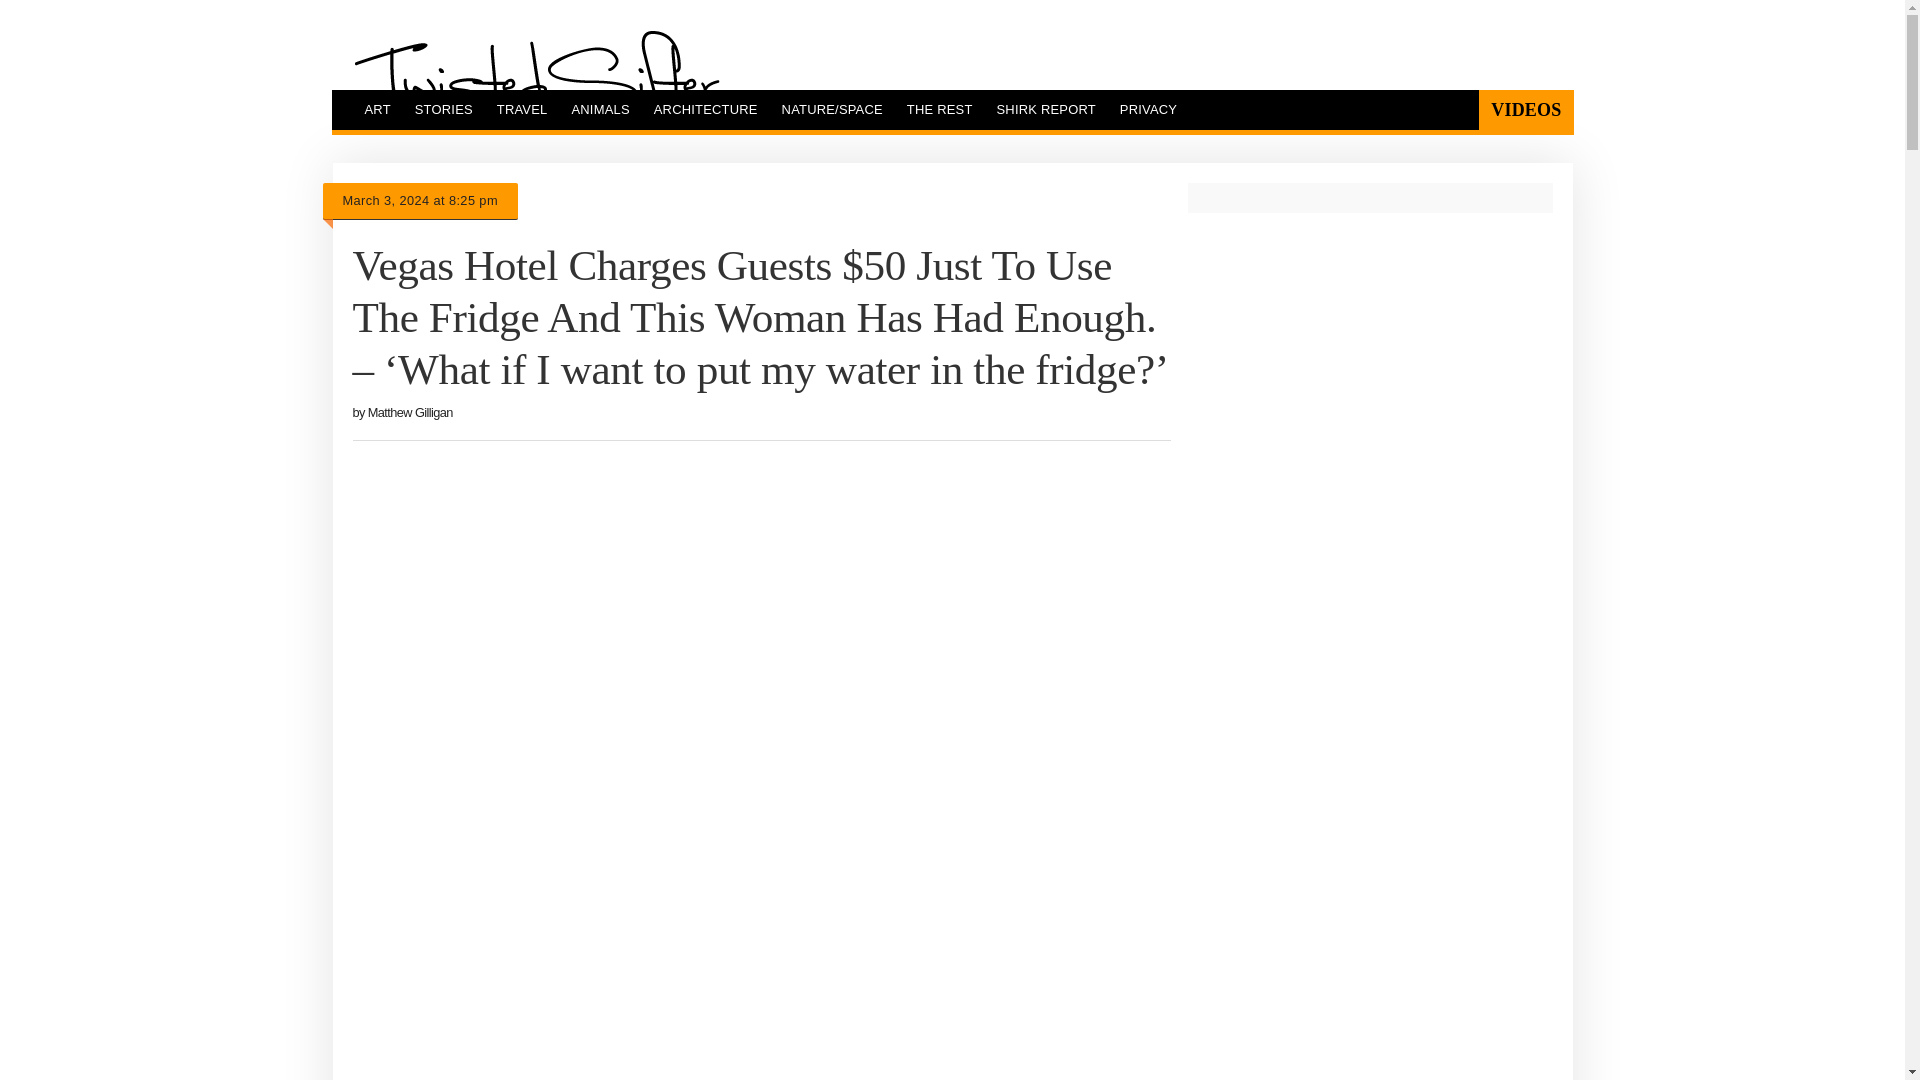 The image size is (1920, 1080). I want to click on Home, so click(536, 79).